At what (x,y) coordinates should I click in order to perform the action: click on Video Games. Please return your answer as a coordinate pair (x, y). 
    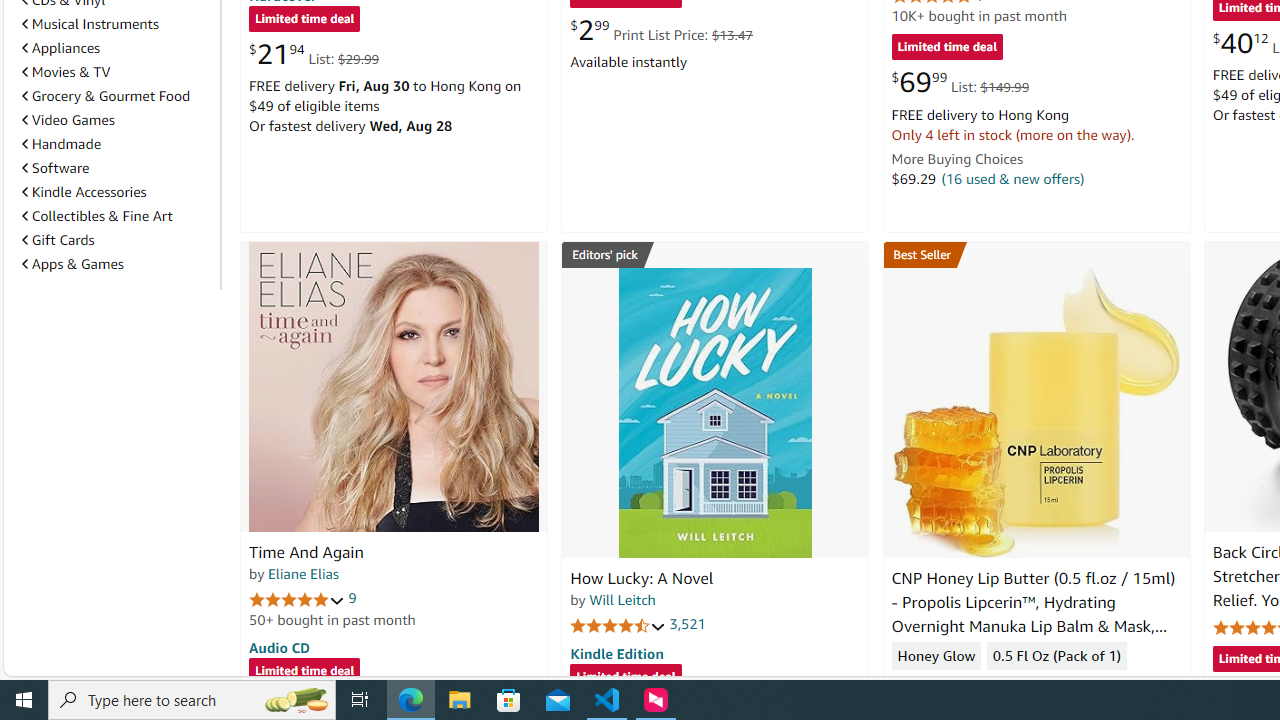
    Looking at the image, I should click on (68, 119).